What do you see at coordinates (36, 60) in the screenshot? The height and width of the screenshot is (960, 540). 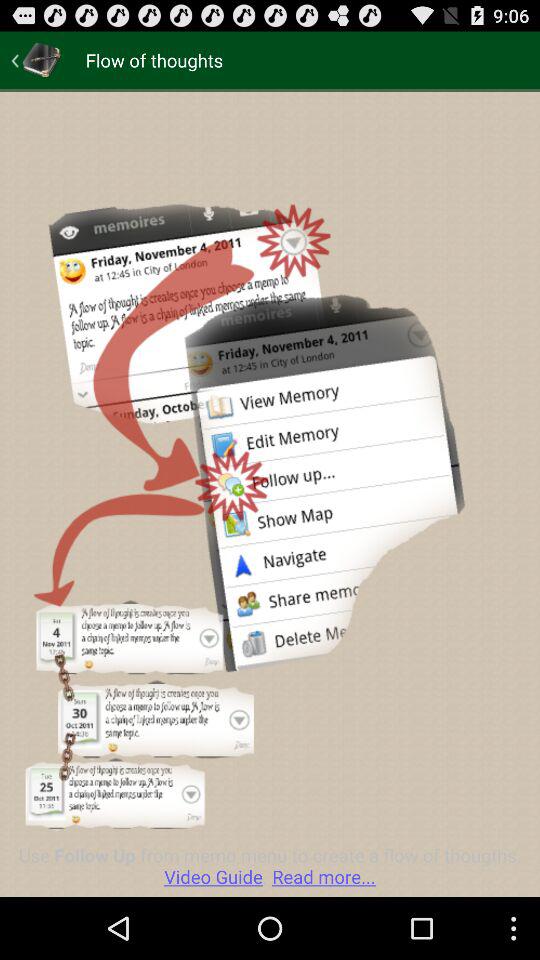 I see `choose the item to the left of flow of thoughts` at bounding box center [36, 60].